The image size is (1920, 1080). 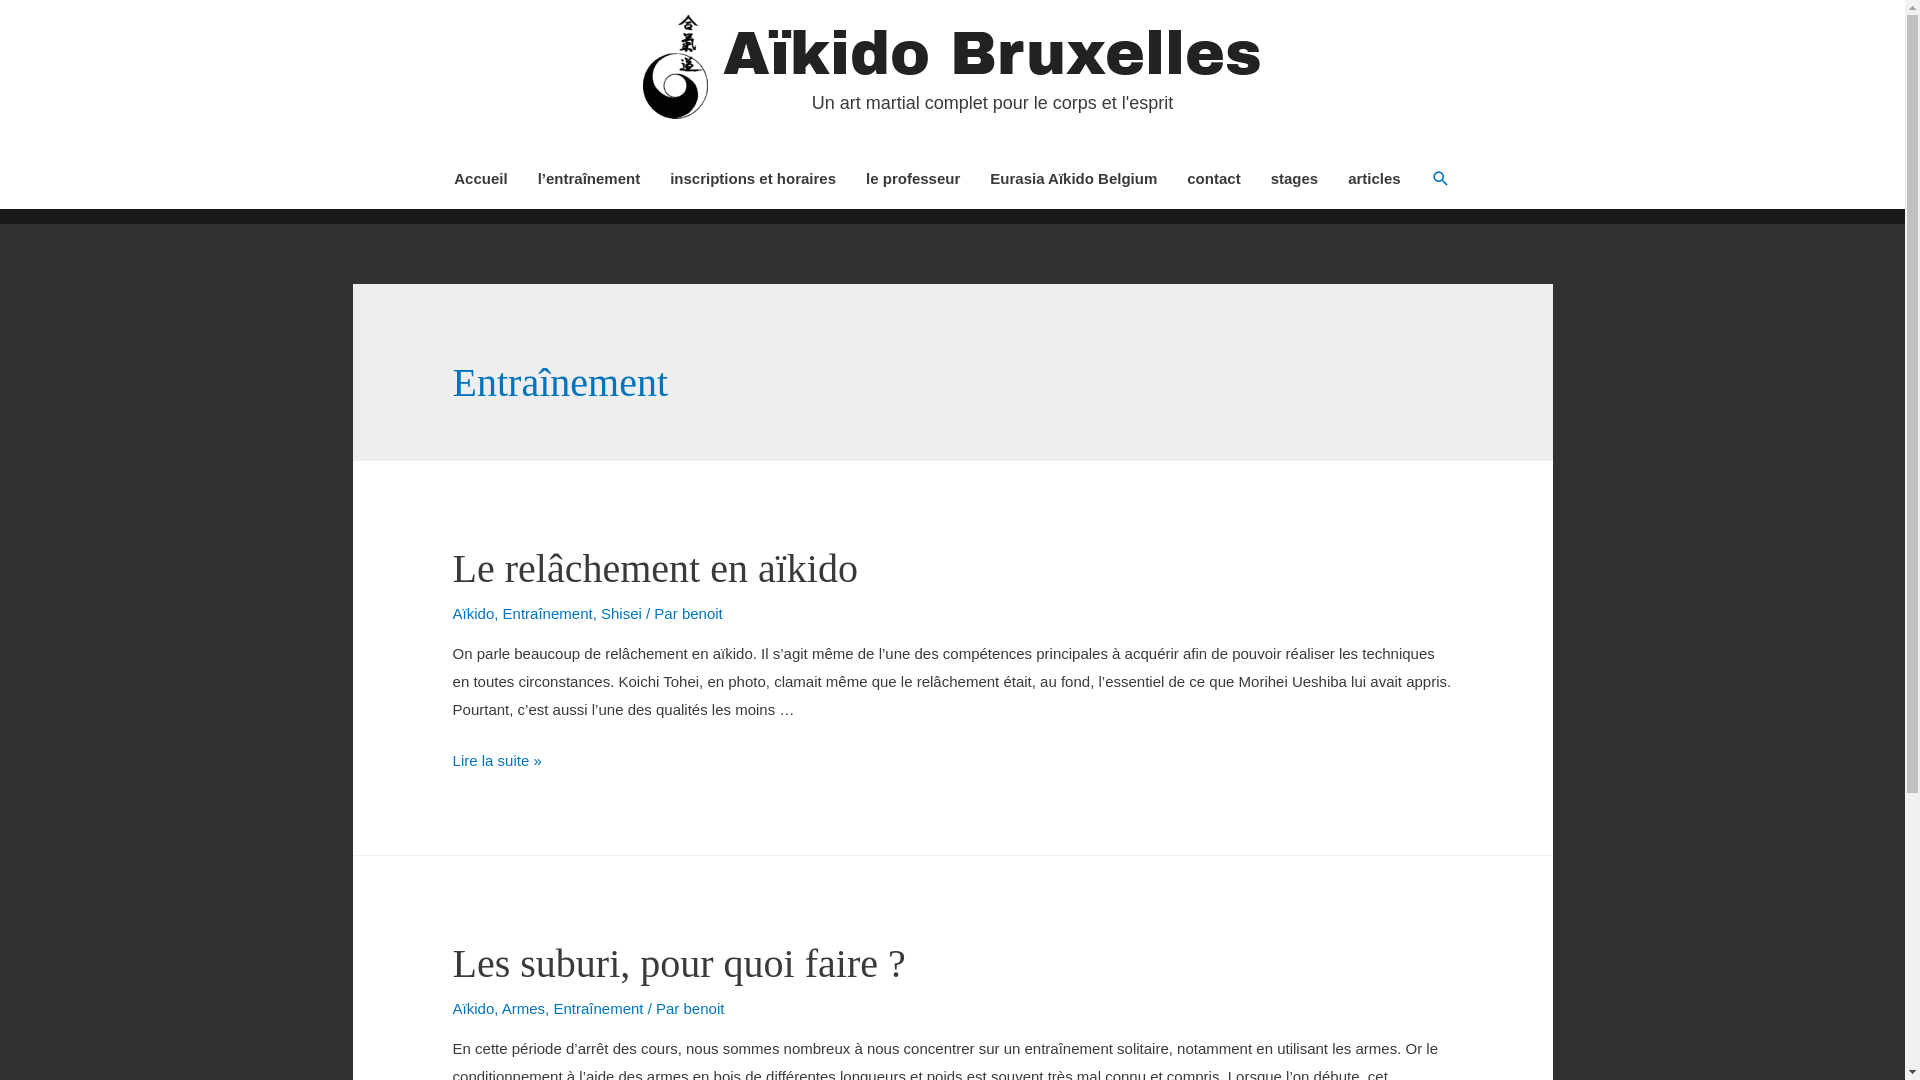 What do you see at coordinates (1441, 179) in the screenshot?
I see `Rechercher` at bounding box center [1441, 179].